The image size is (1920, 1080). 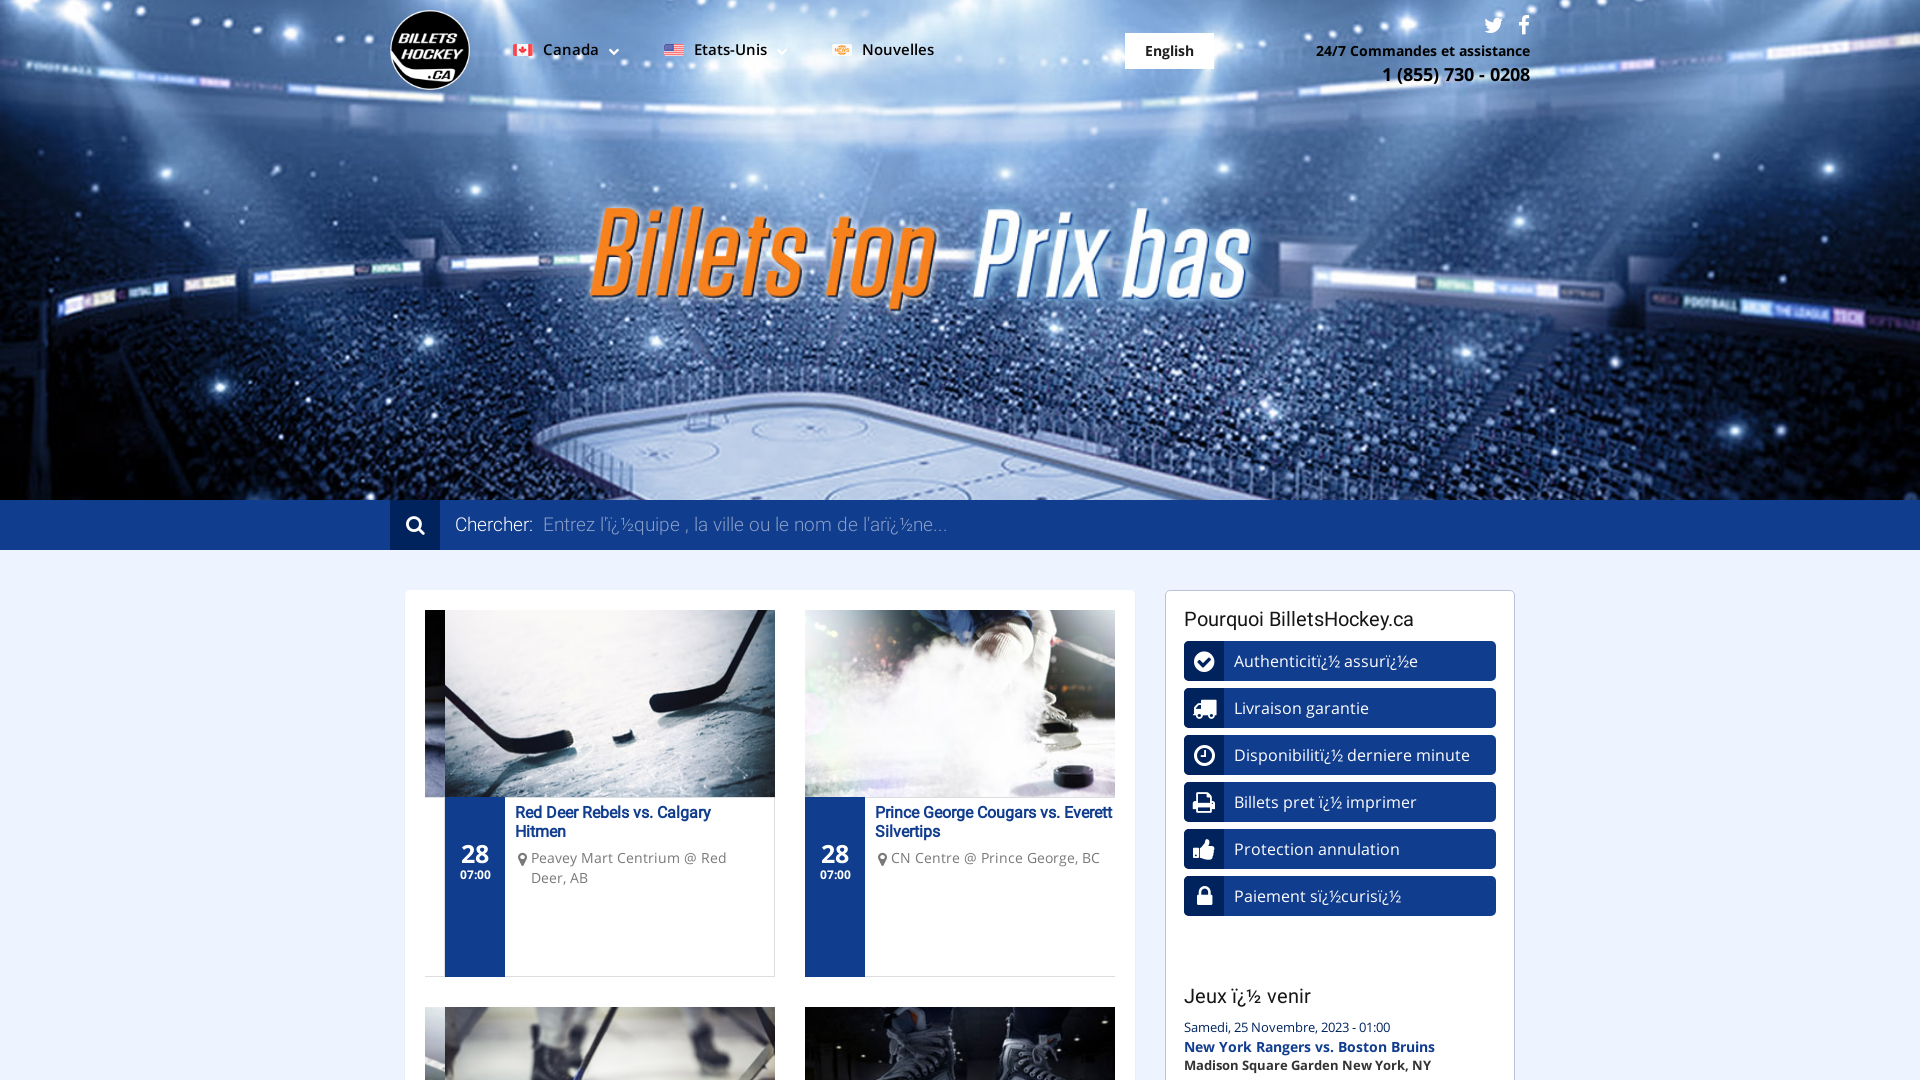 I want to click on Canada, so click(x=564, y=52).